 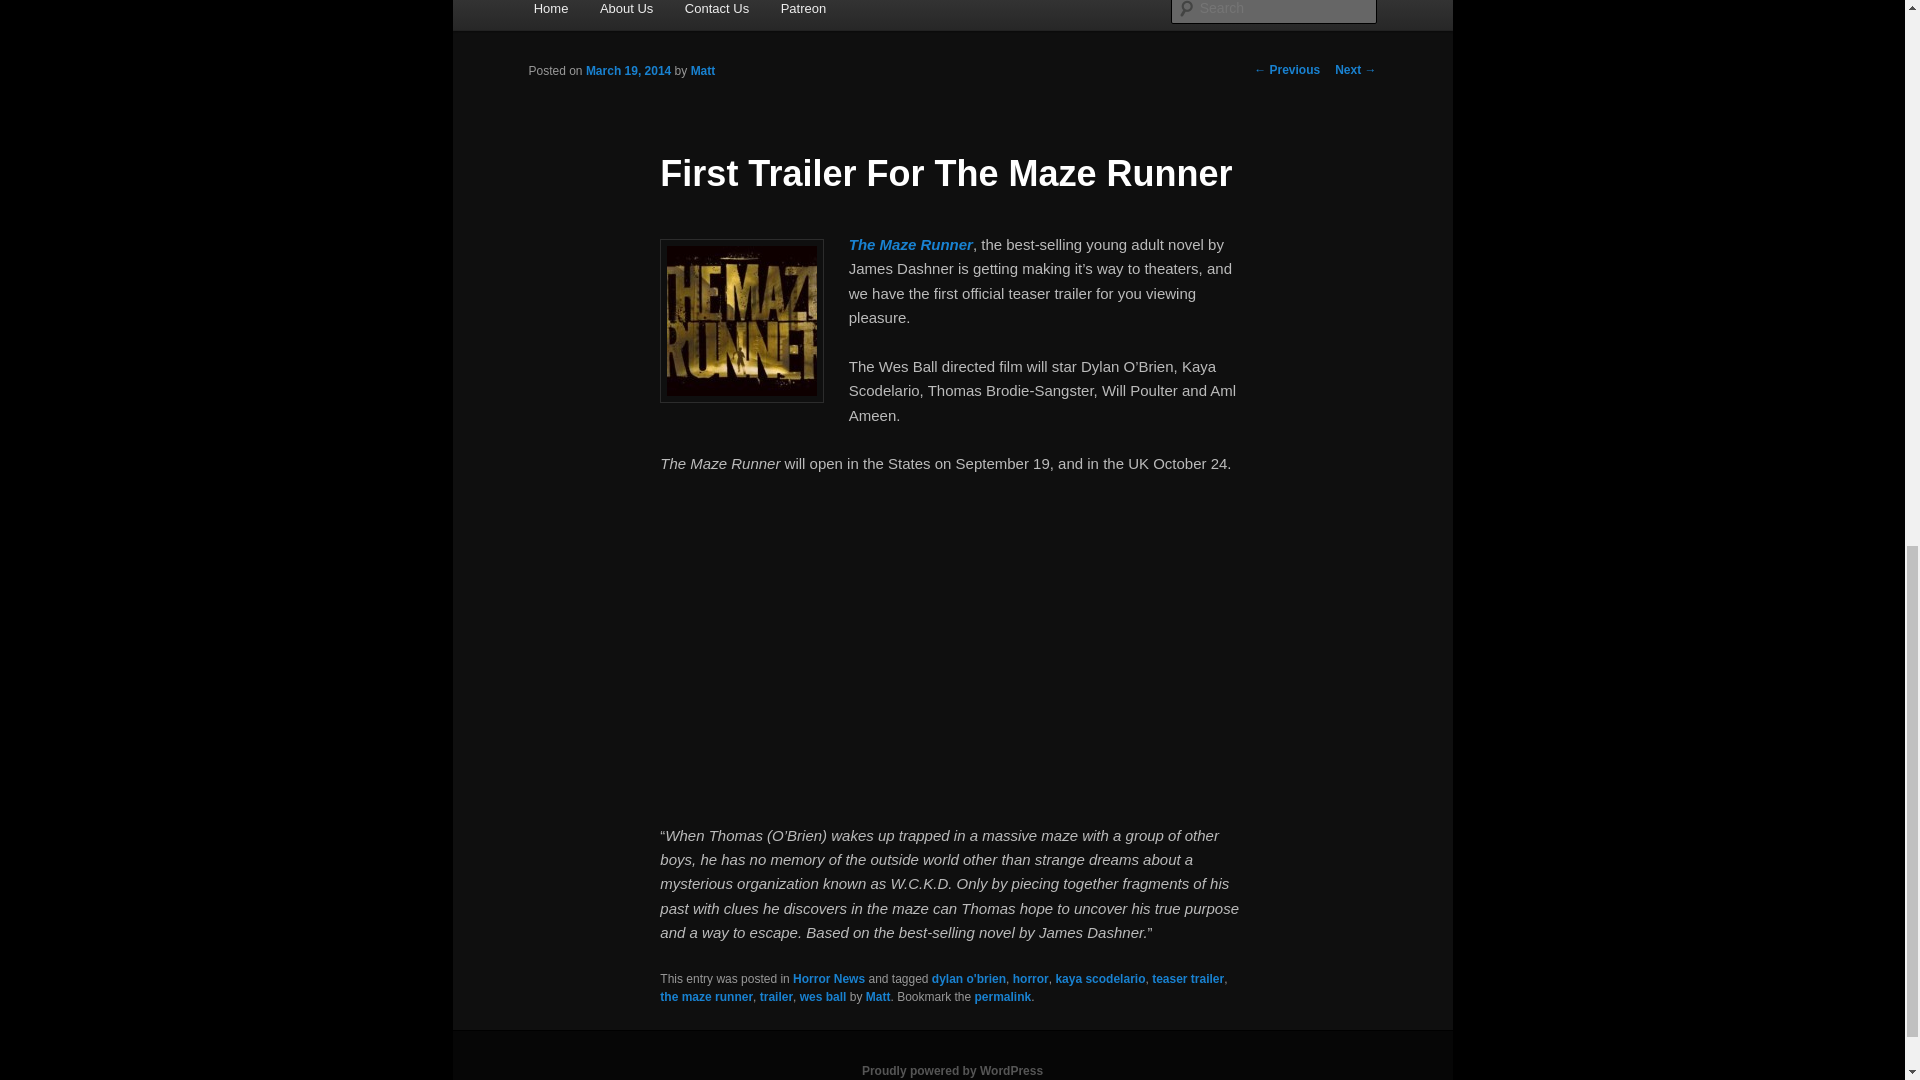 I want to click on kaya scodelario, so click(x=1099, y=979).